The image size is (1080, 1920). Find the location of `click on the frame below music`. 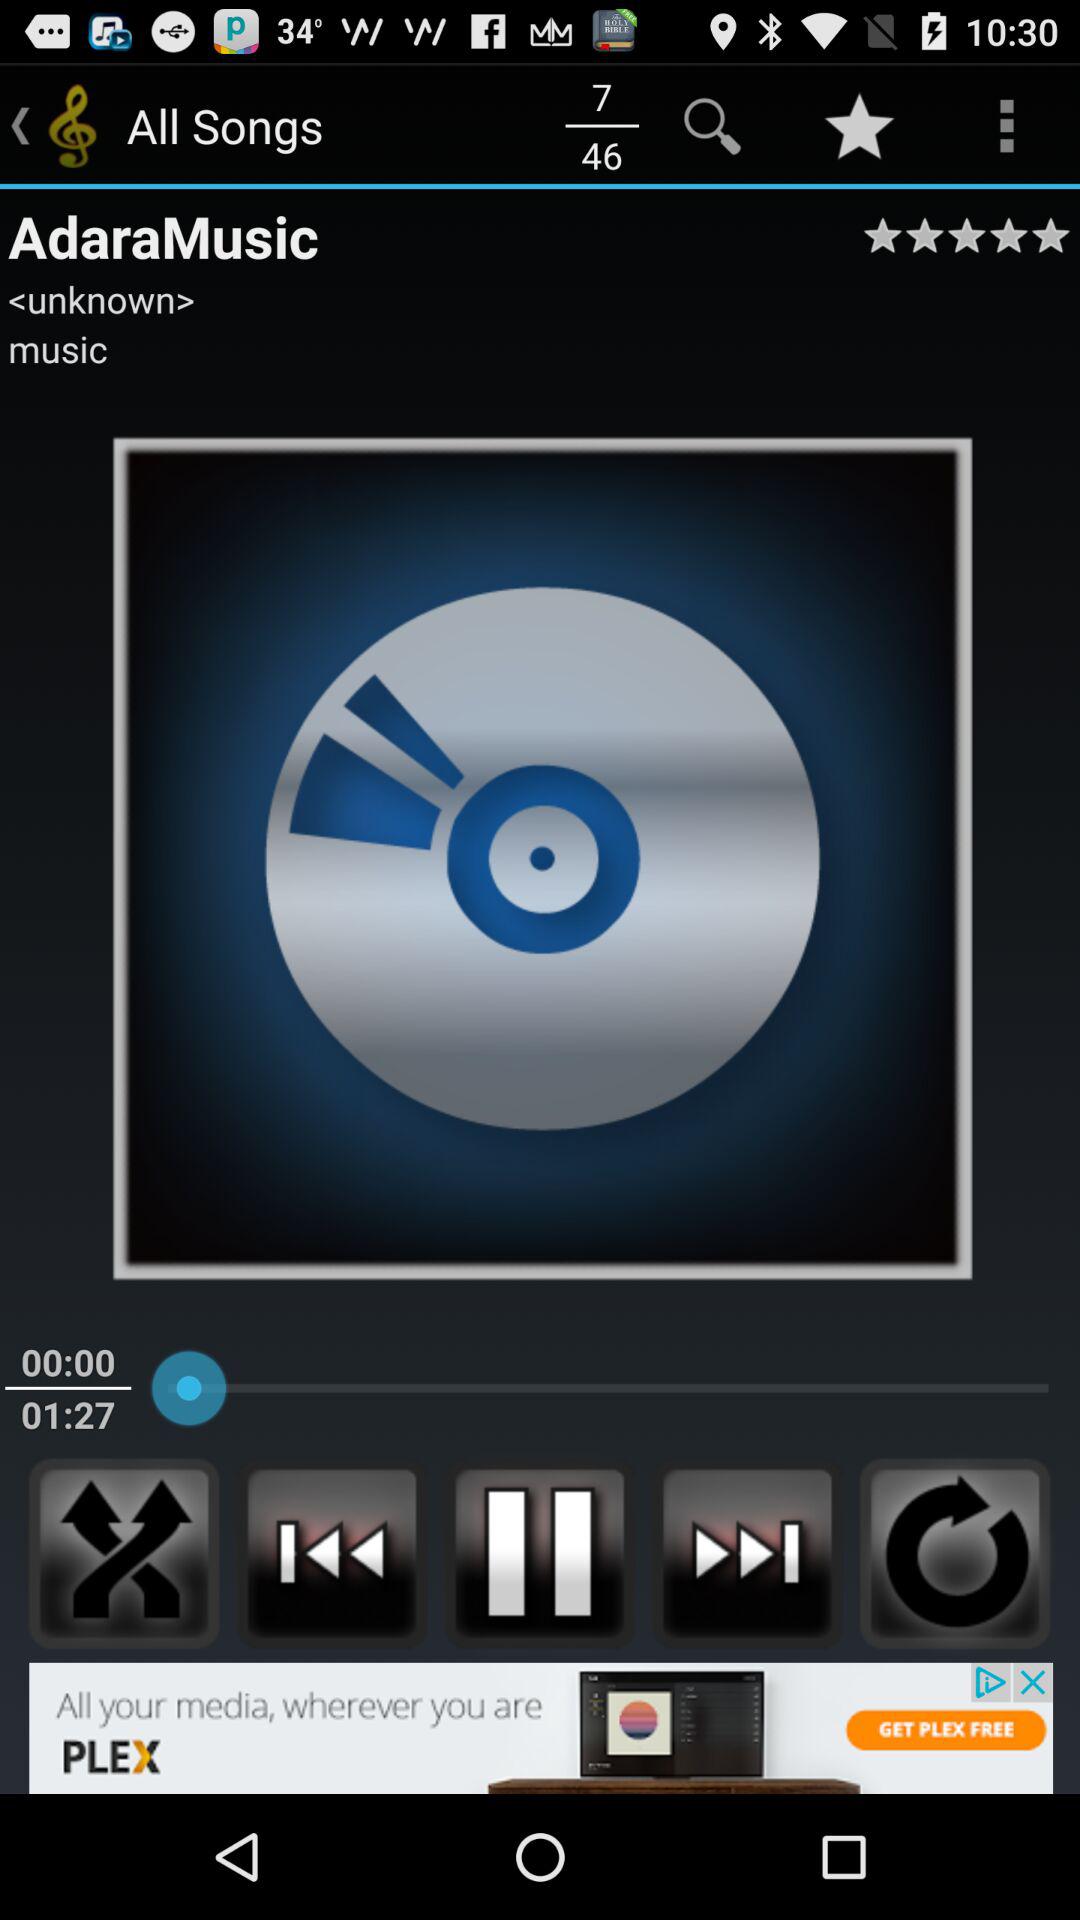

click on the frame below music is located at coordinates (540, 856).